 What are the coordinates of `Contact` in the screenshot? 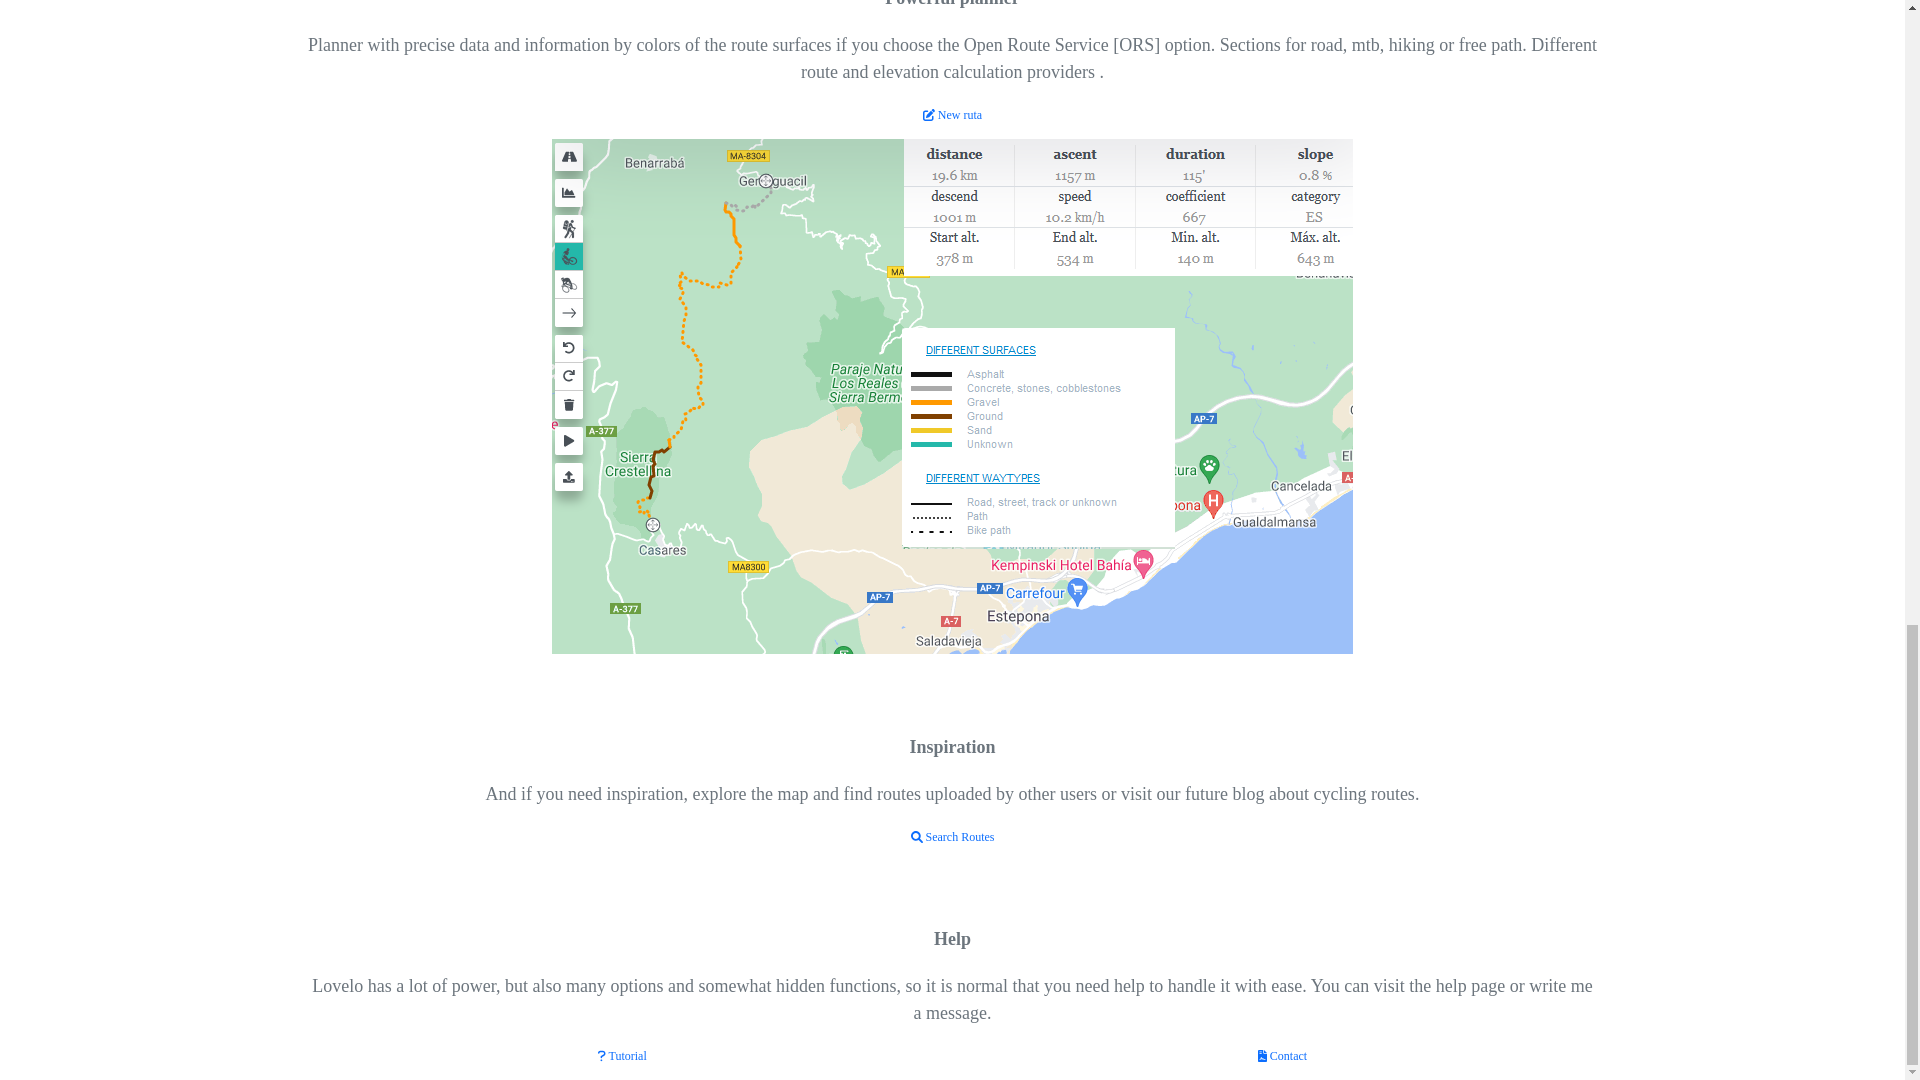 It's located at (1282, 1055).